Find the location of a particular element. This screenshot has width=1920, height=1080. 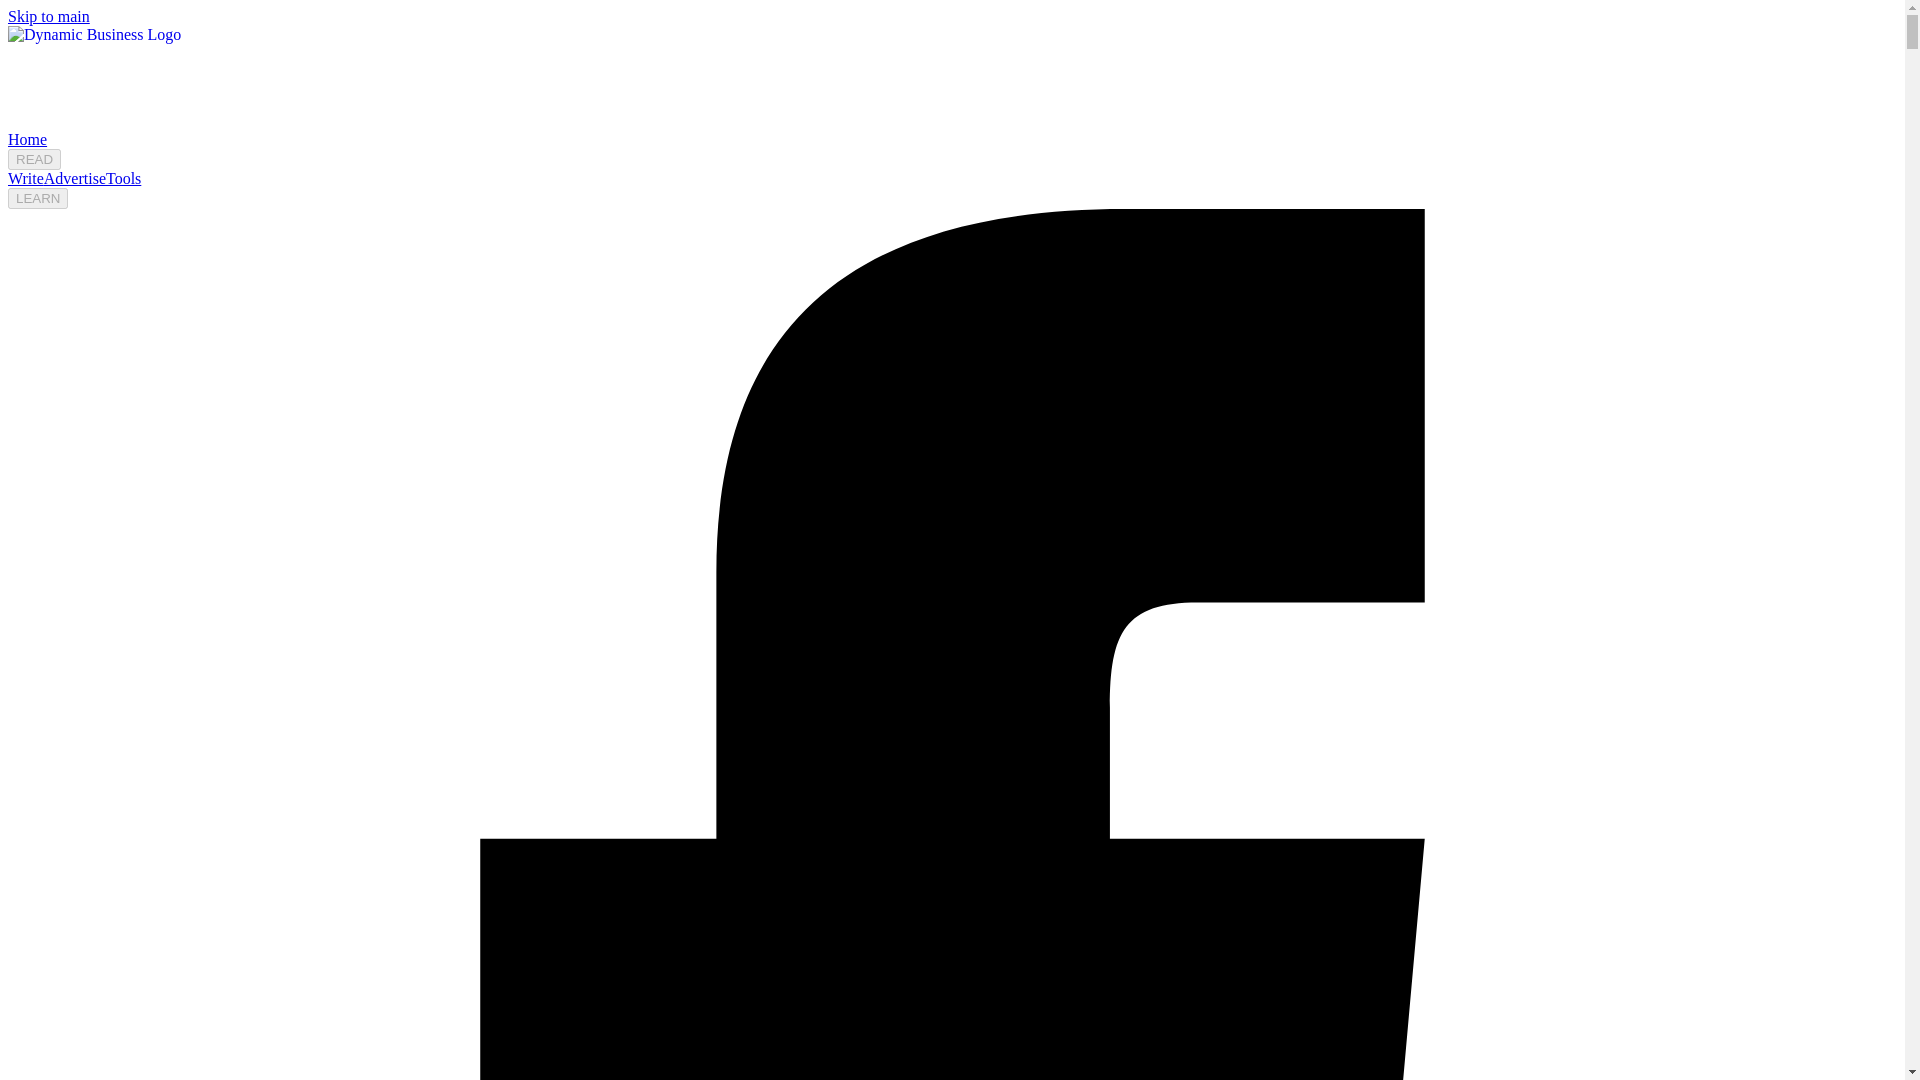

Advertise is located at coordinates (74, 178).